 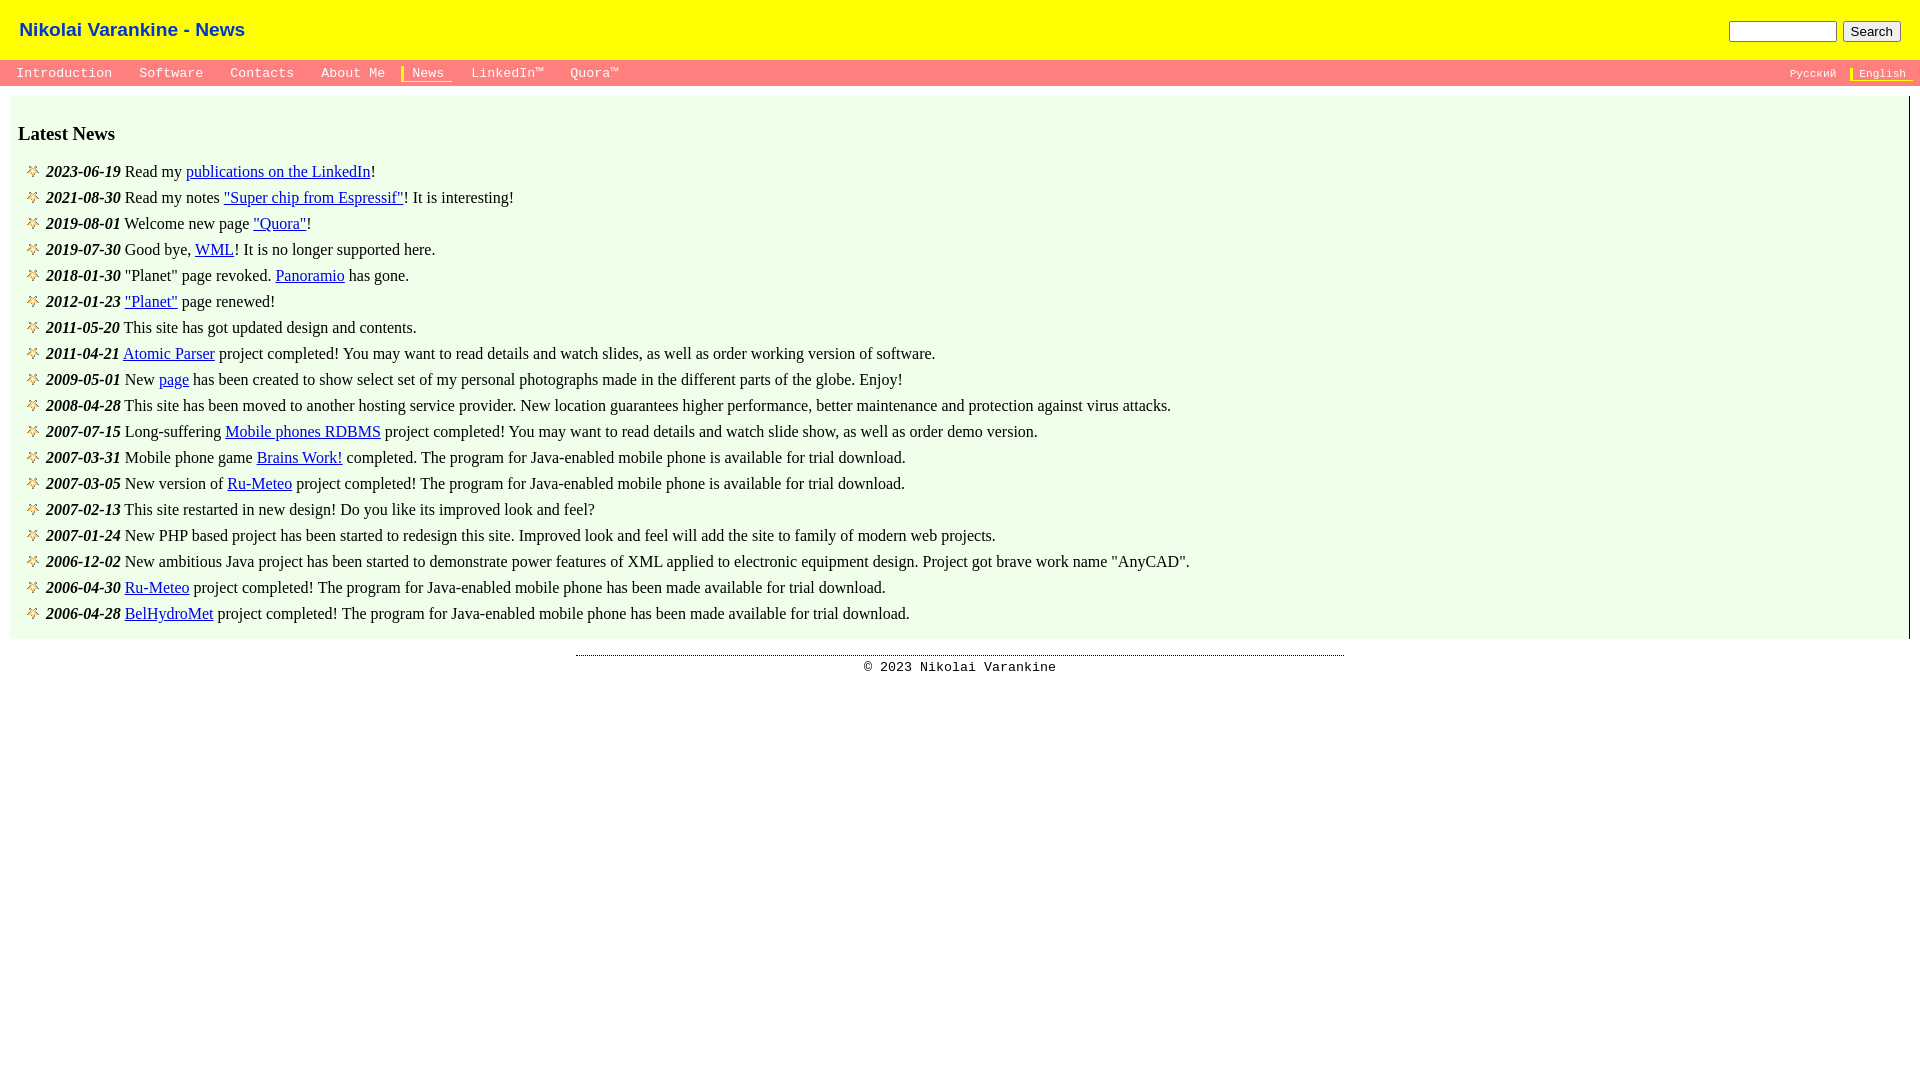 What do you see at coordinates (300, 458) in the screenshot?
I see `Brains Work!` at bounding box center [300, 458].